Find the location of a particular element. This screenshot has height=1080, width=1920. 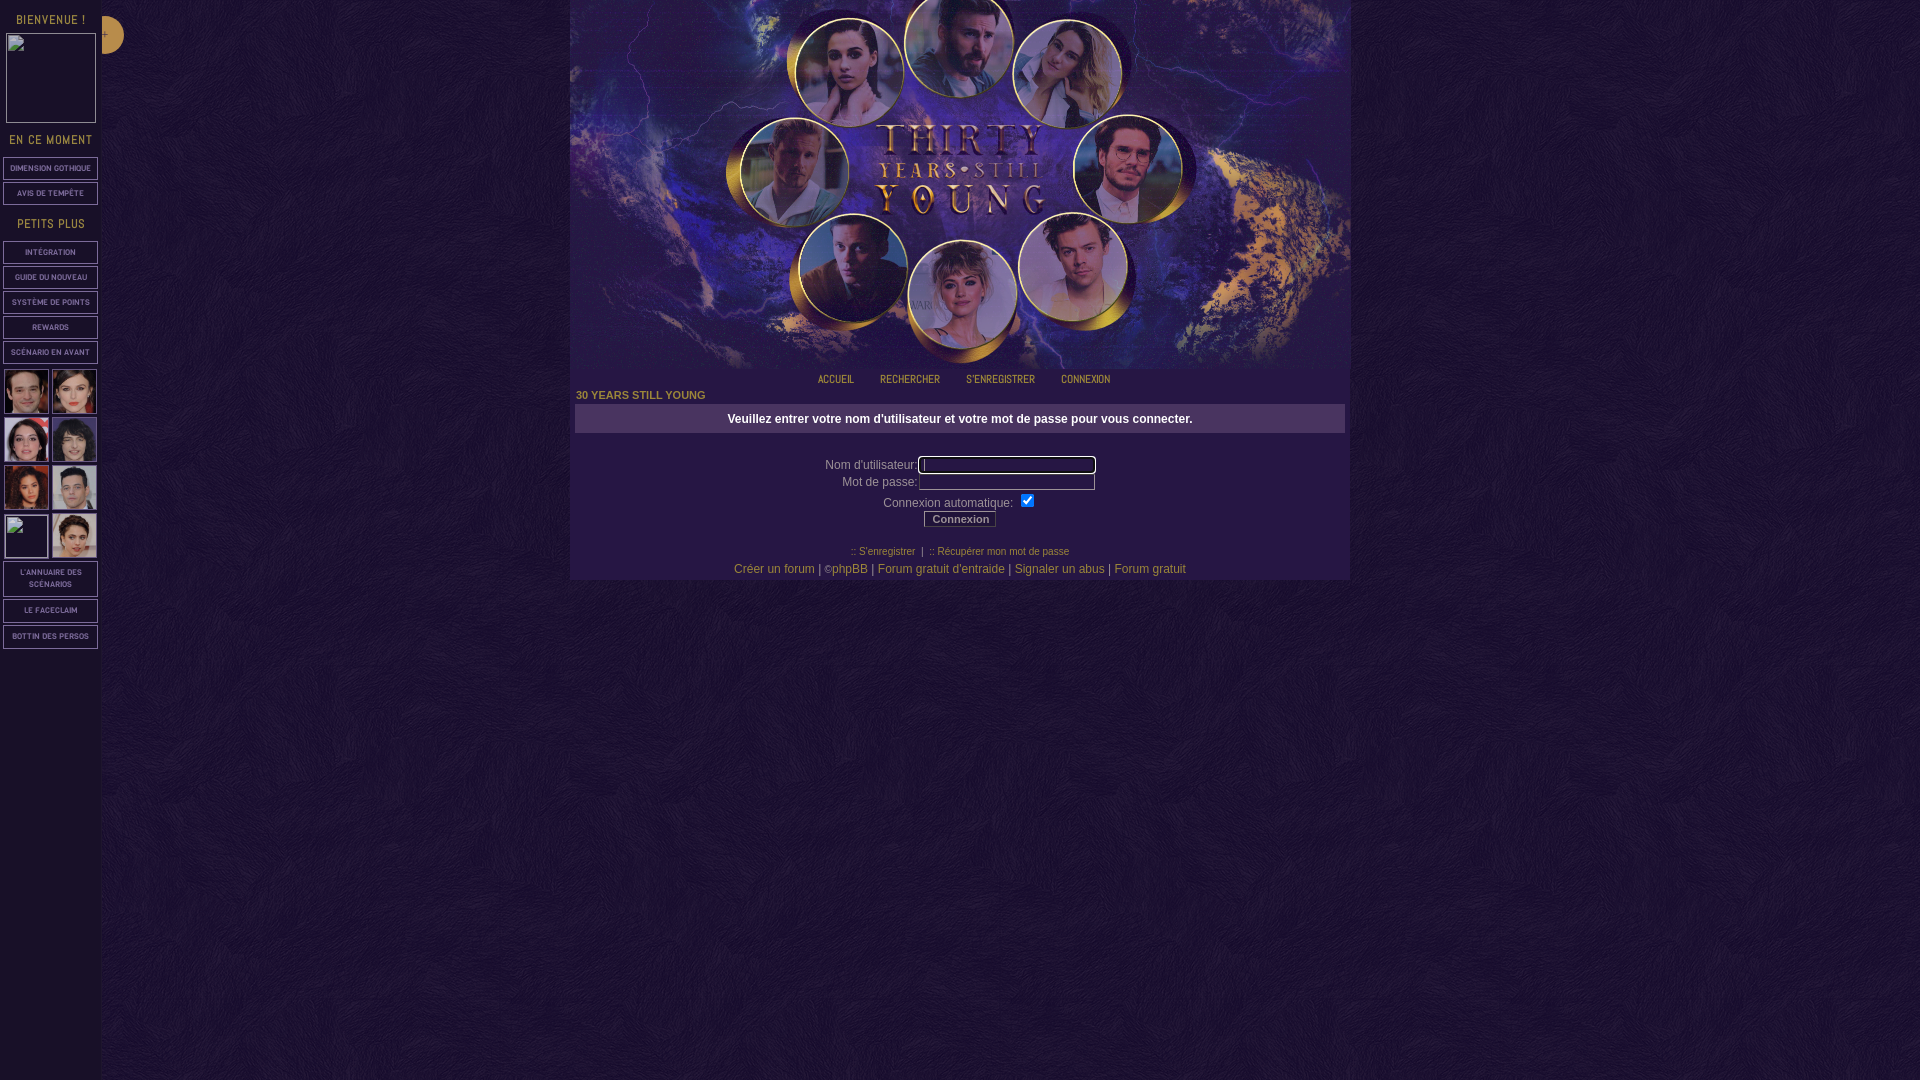

phpBB is located at coordinates (850, 569).